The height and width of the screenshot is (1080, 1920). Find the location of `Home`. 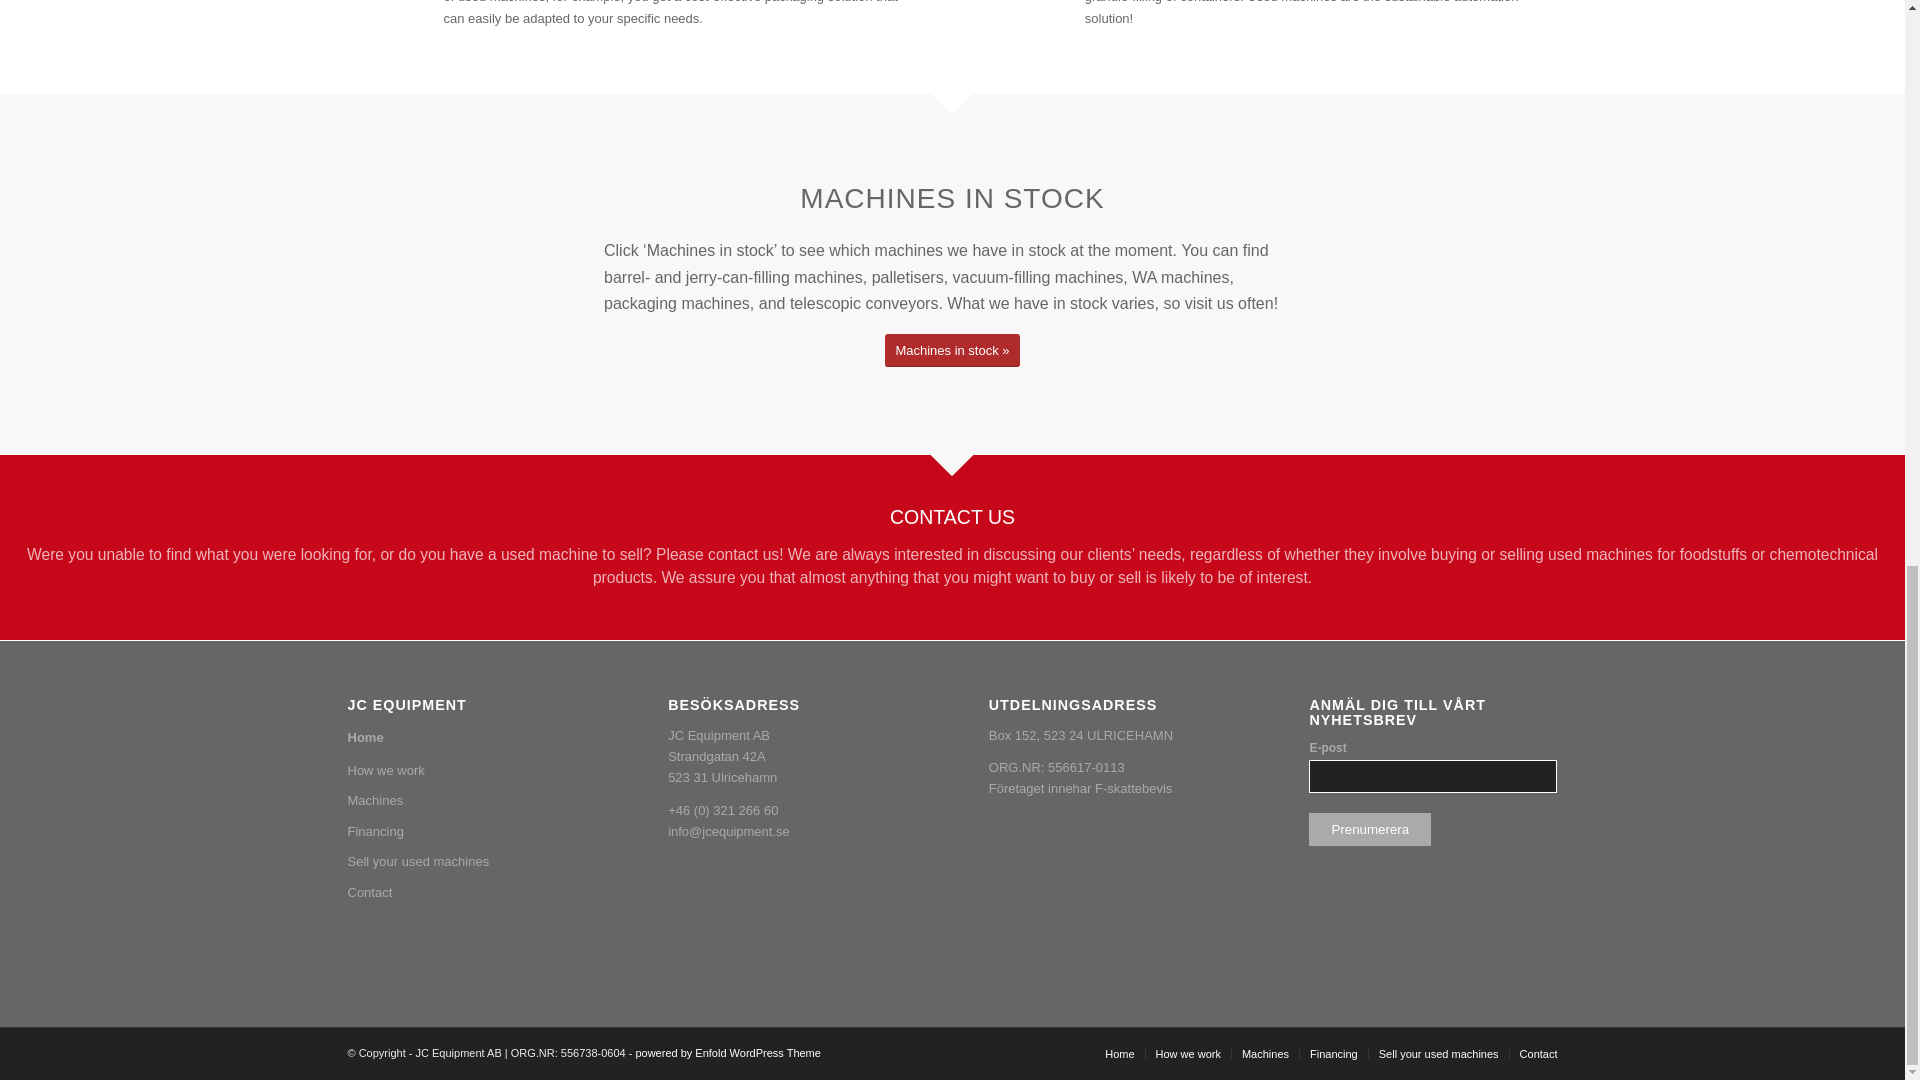

Home is located at coordinates (471, 738).